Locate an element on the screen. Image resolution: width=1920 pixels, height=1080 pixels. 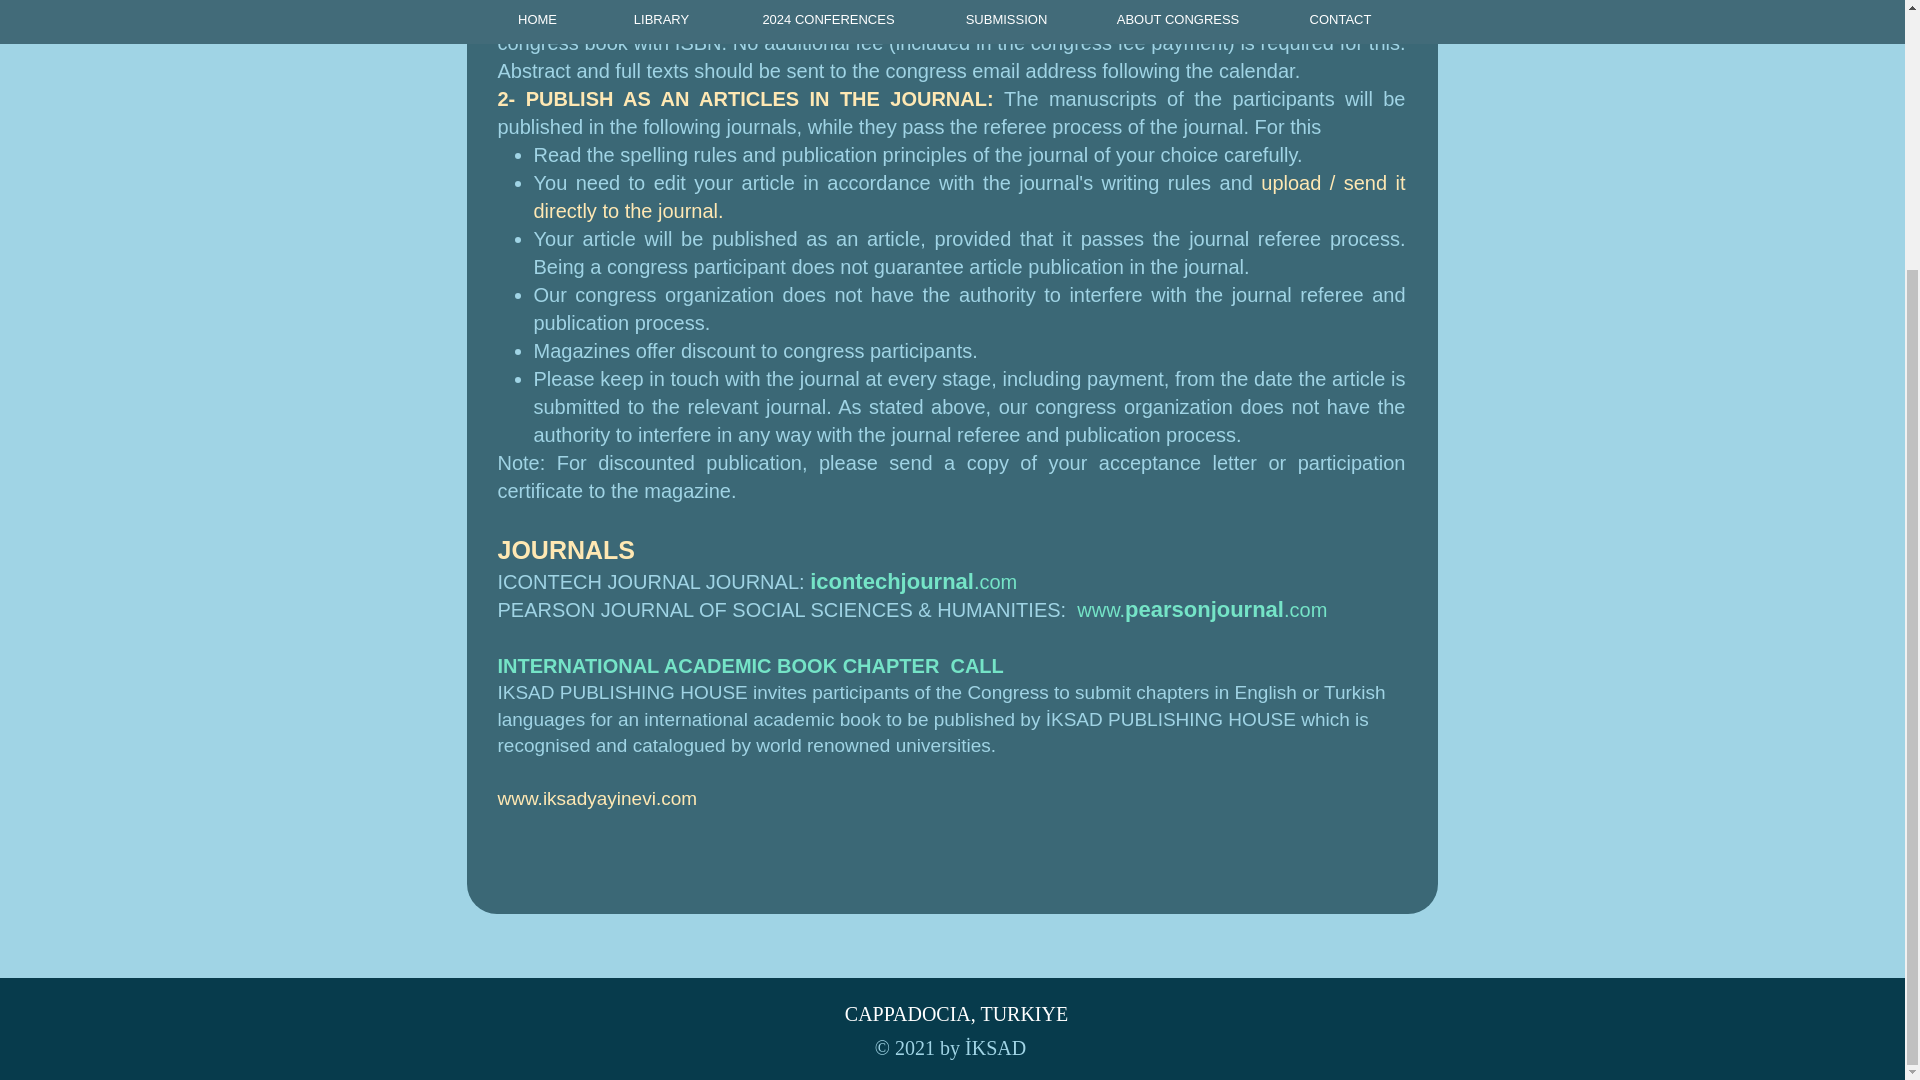
www. is located at coordinates (1101, 610).